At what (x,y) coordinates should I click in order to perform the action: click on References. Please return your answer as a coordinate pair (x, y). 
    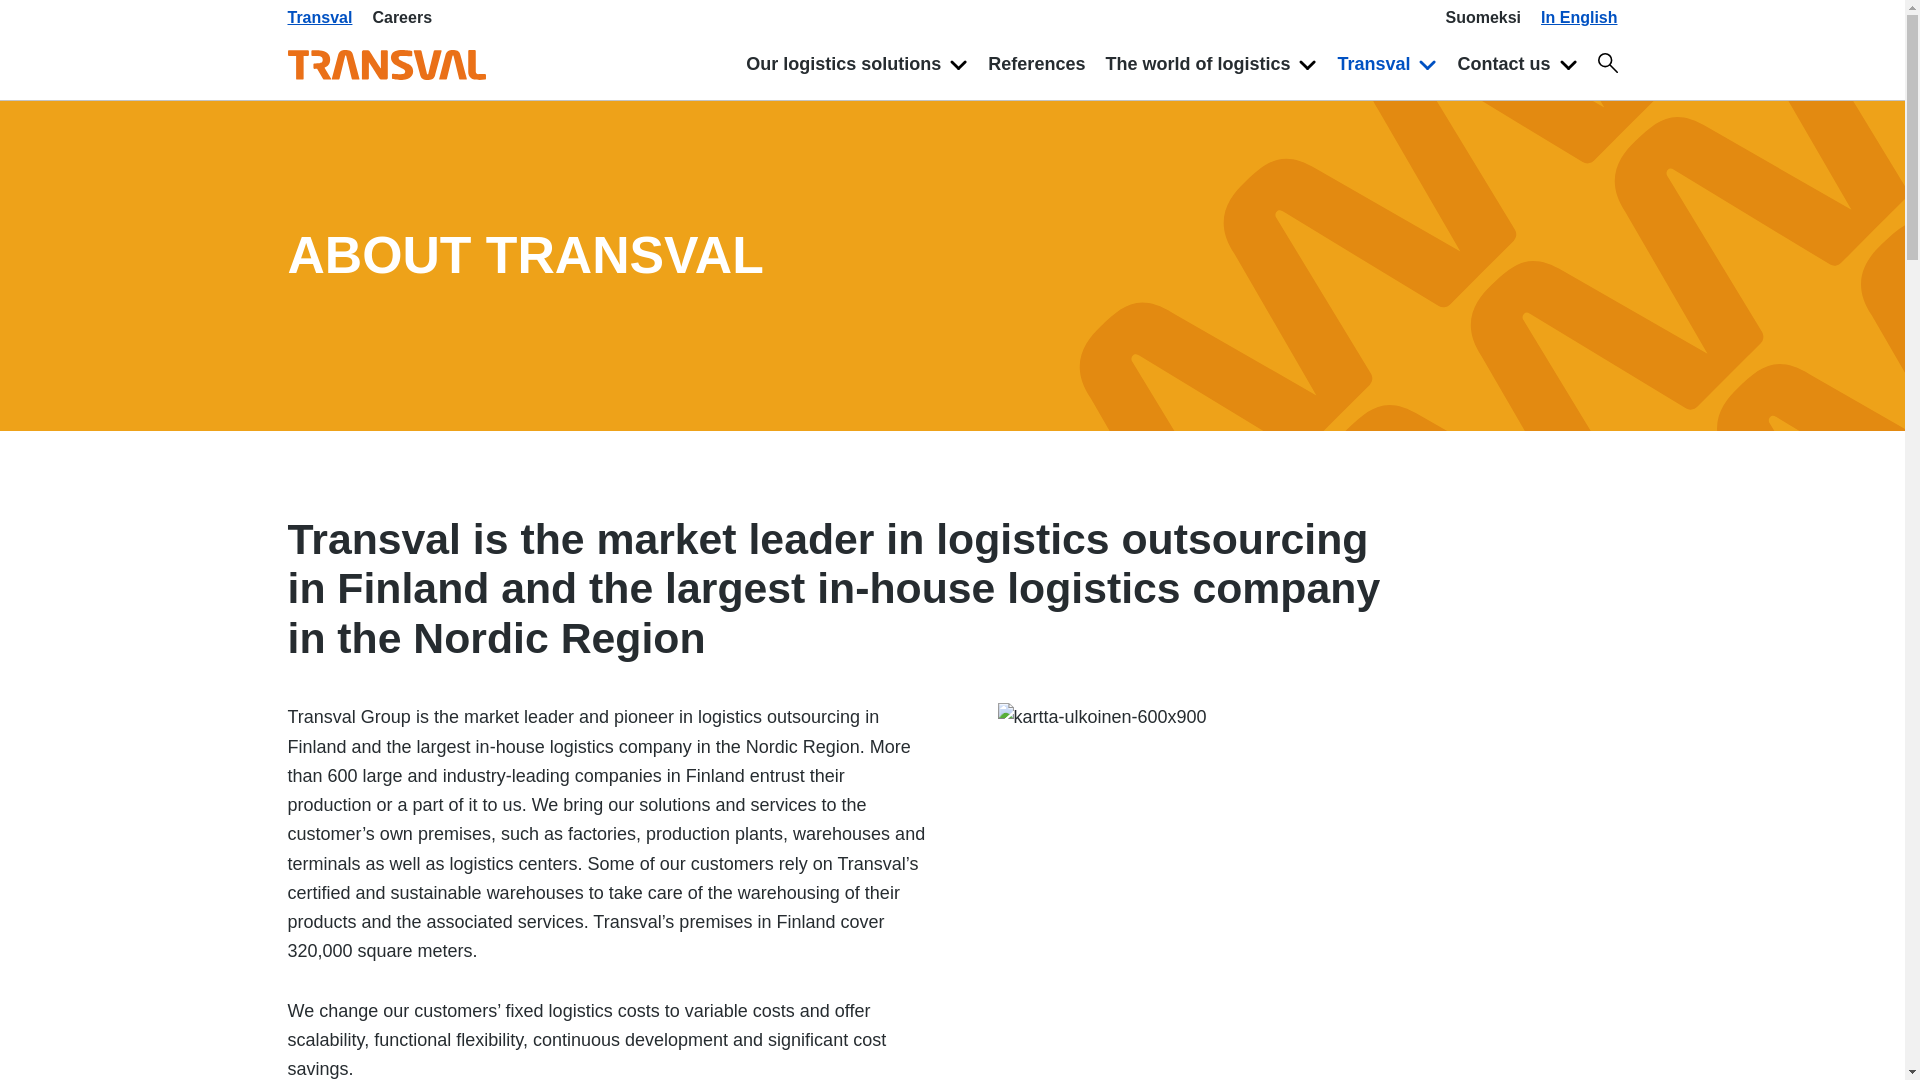
    Looking at the image, I should click on (1036, 64).